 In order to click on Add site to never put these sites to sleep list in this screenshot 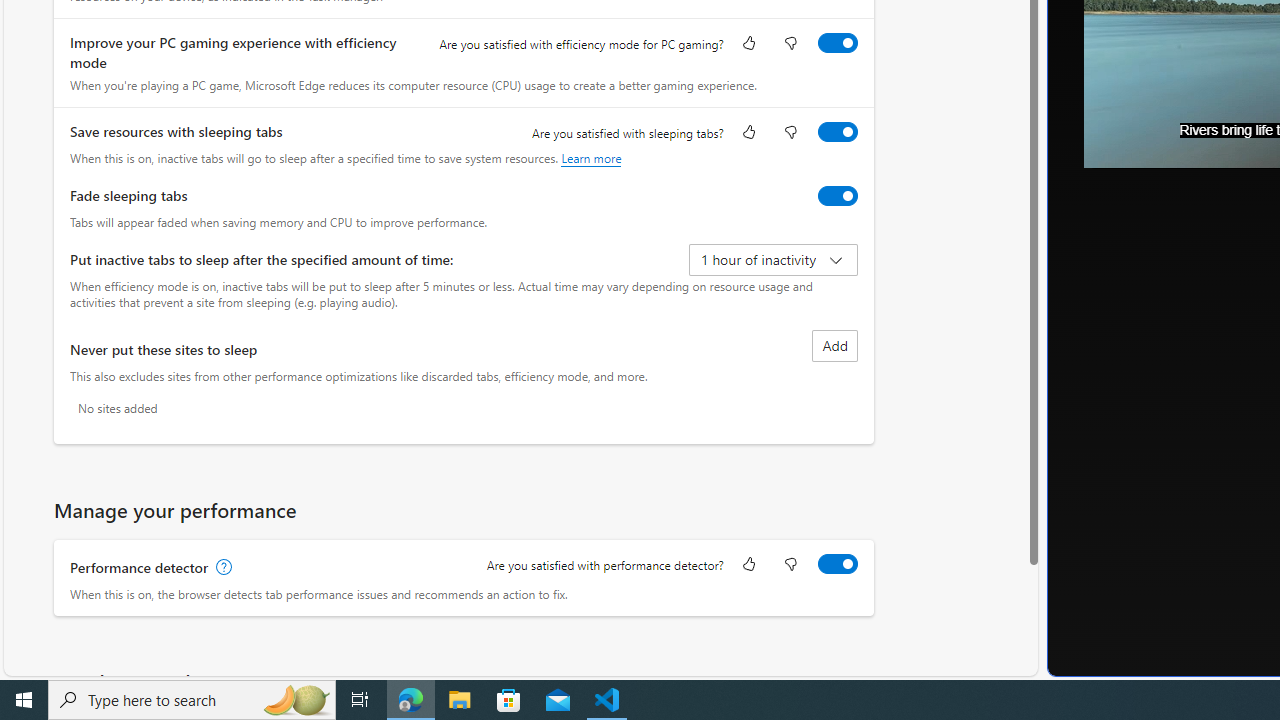, I will do `click(834, 346)`.